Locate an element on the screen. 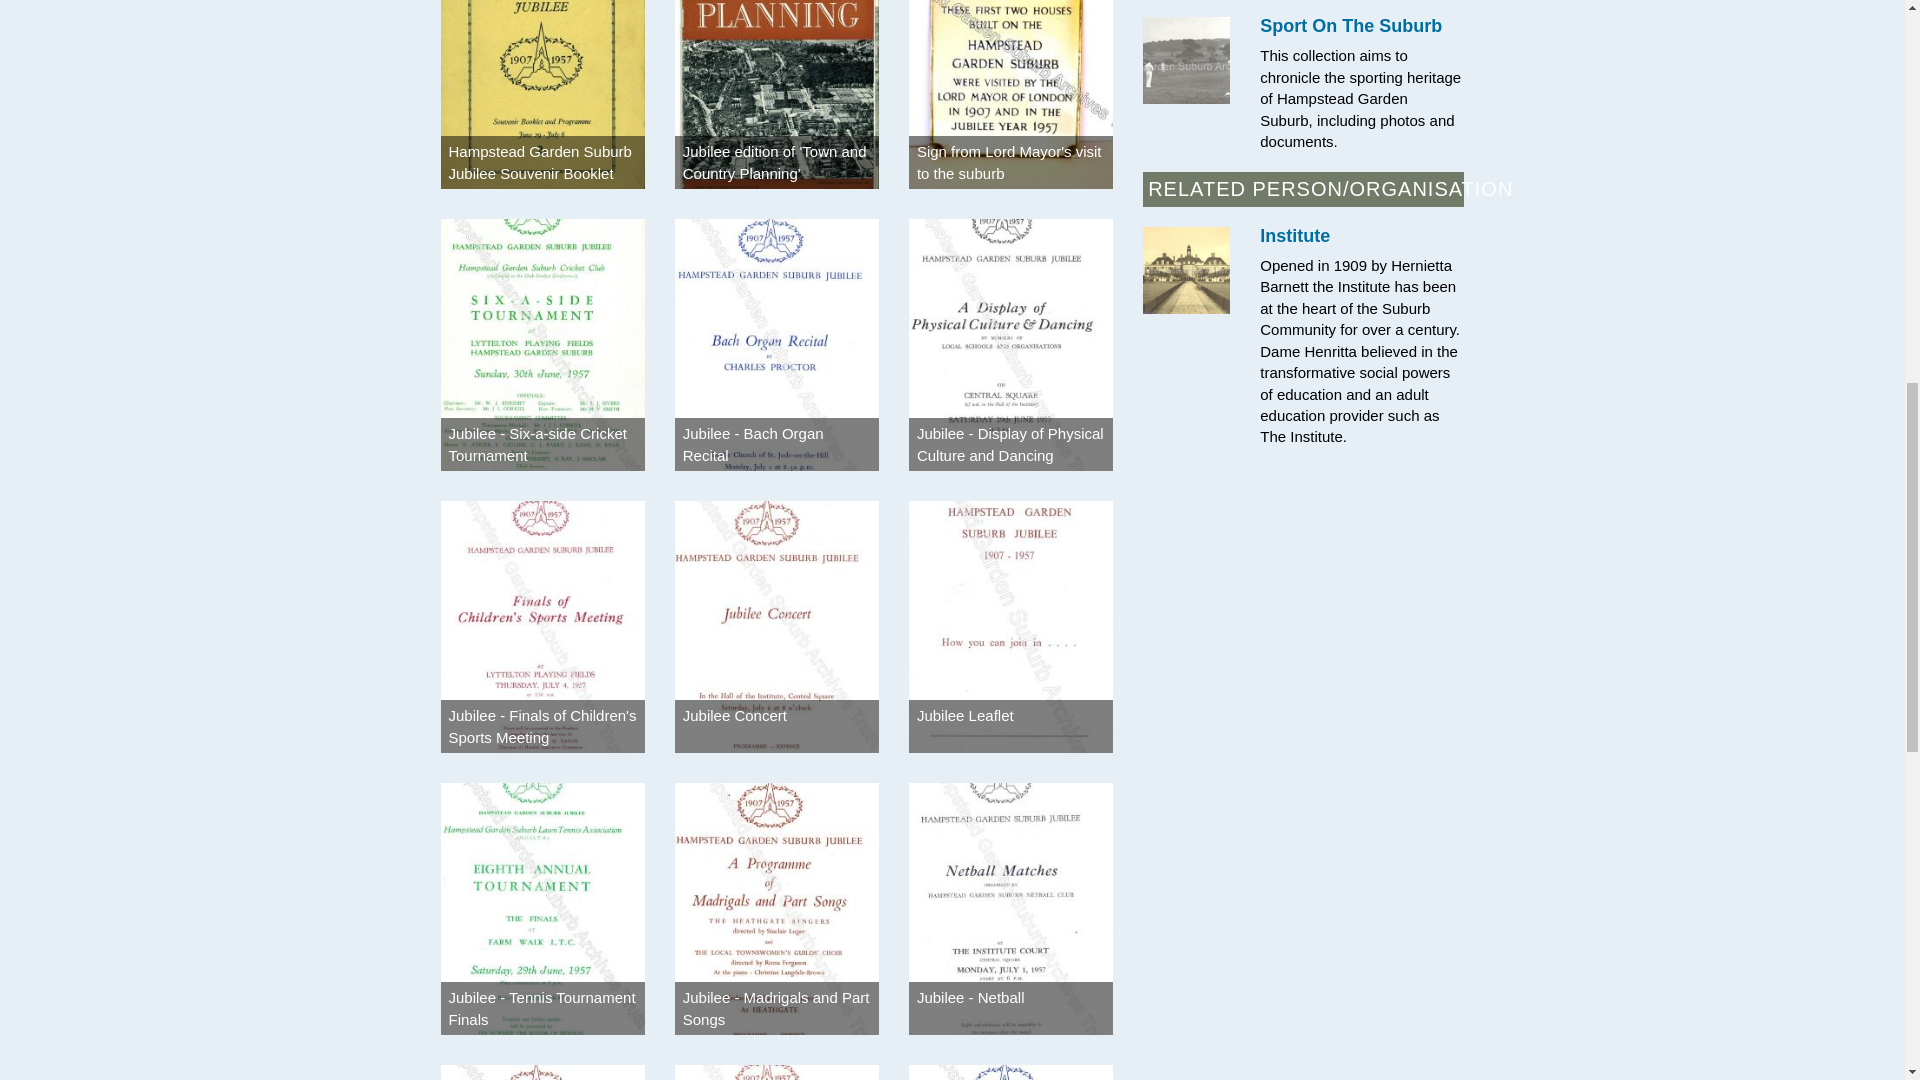 This screenshot has width=1920, height=1080. Sign from Lord Mayor's visit to the suburb is located at coordinates (1010, 162).